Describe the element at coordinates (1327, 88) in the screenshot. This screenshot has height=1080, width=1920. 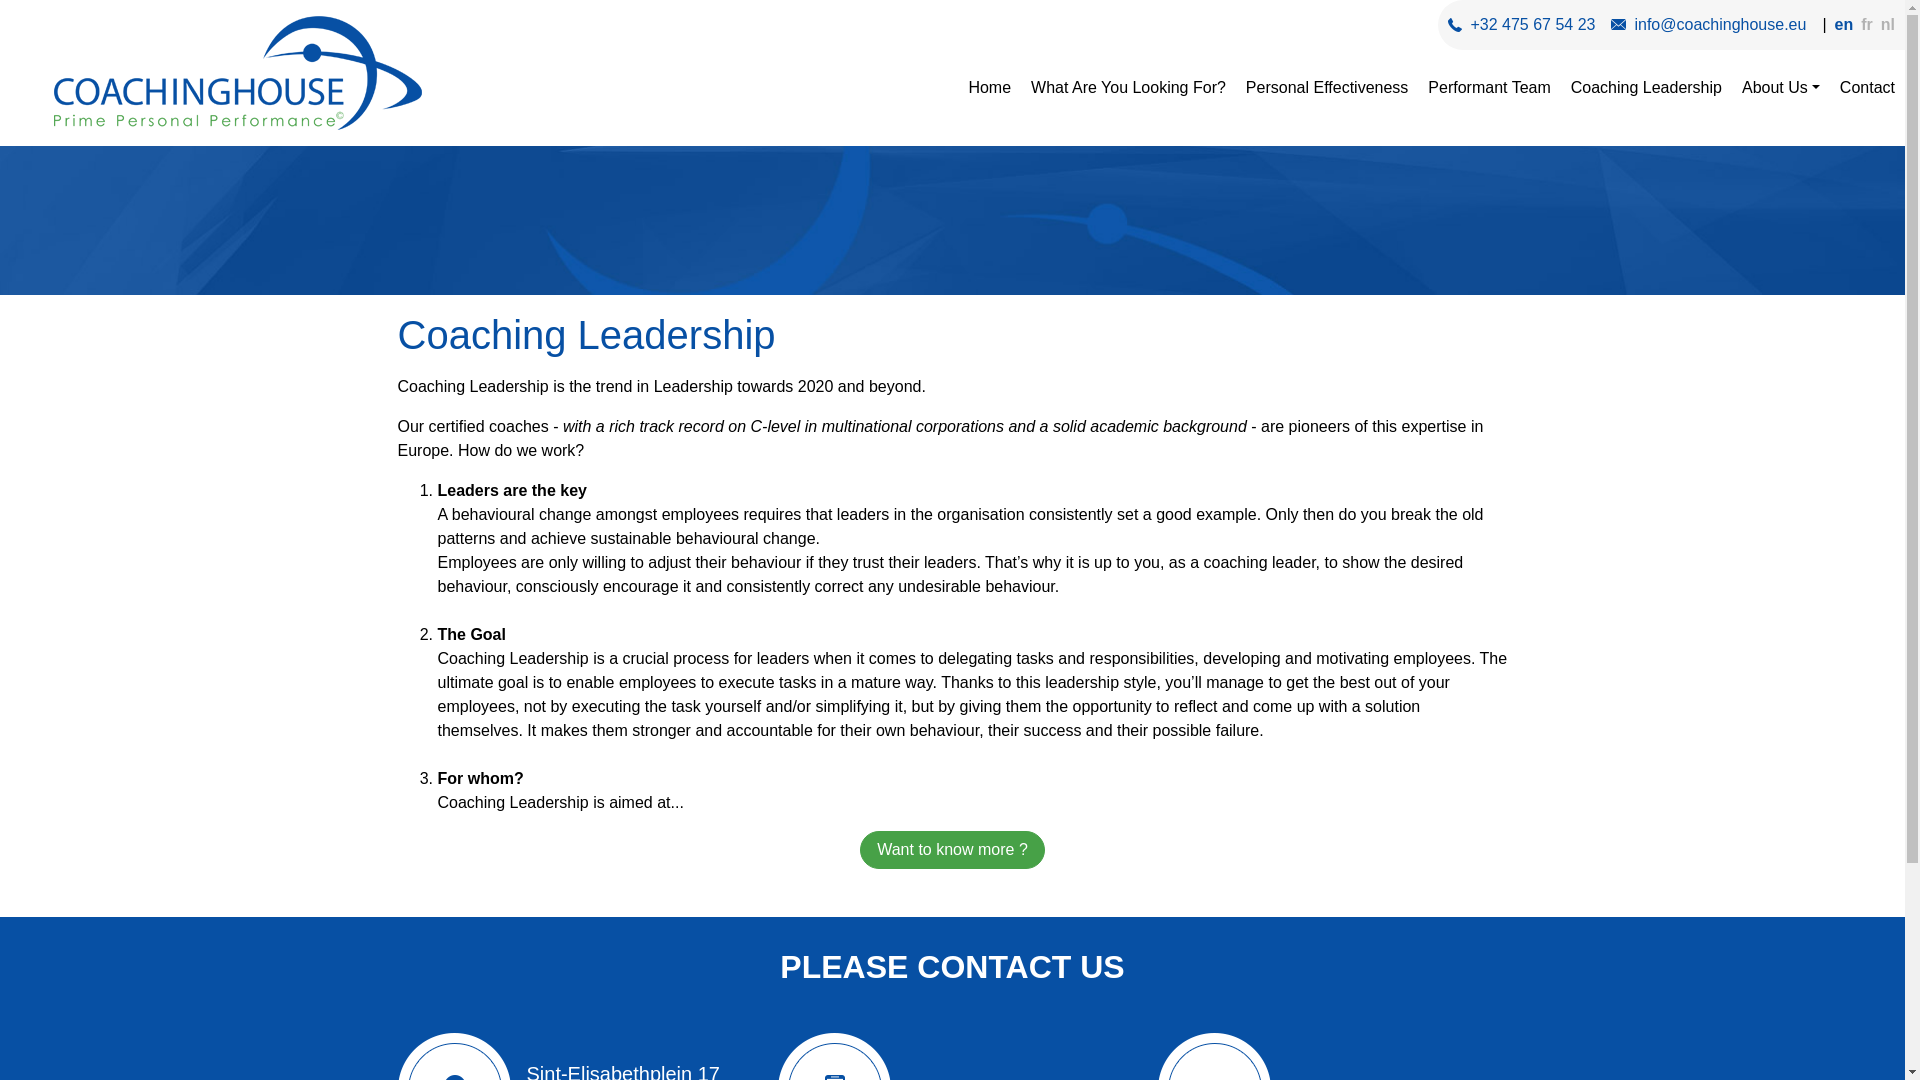
I see `Personal Effectiveness` at that location.